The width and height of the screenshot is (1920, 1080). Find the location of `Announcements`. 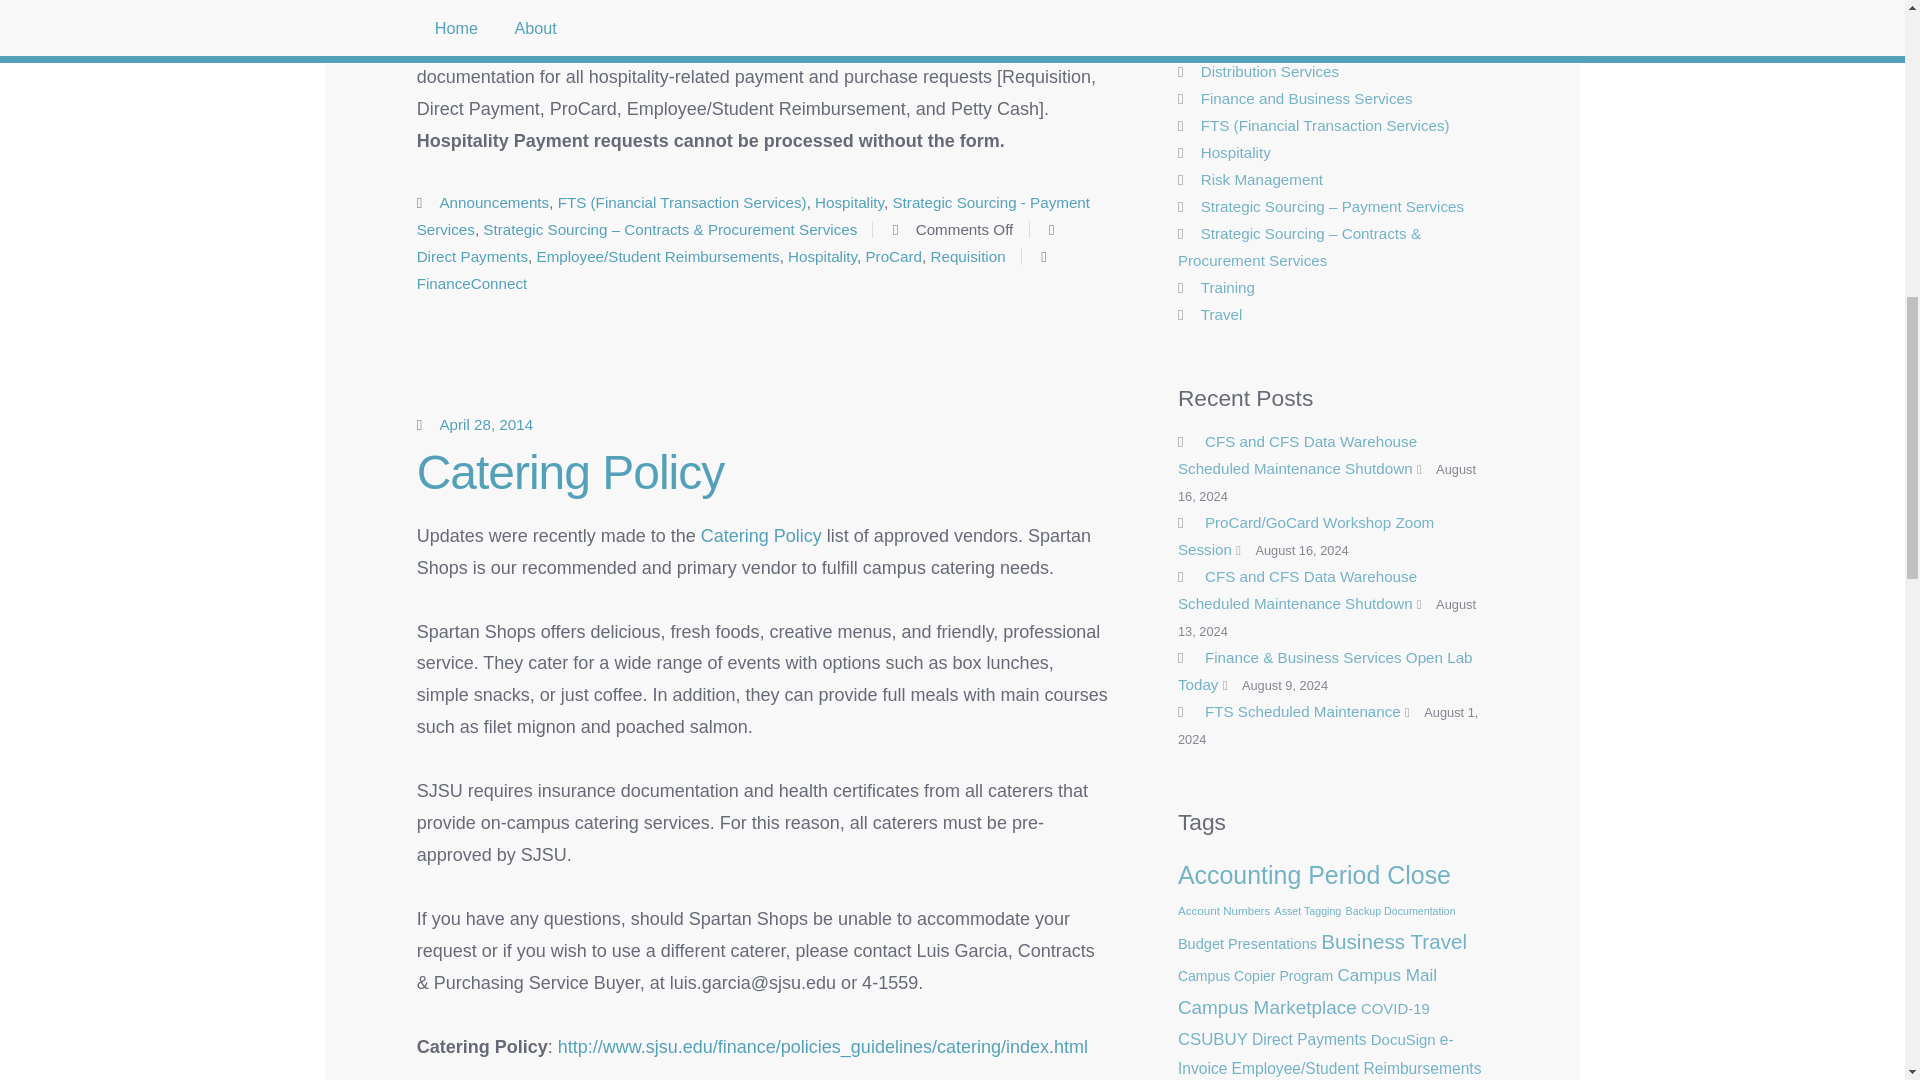

Announcements is located at coordinates (494, 202).